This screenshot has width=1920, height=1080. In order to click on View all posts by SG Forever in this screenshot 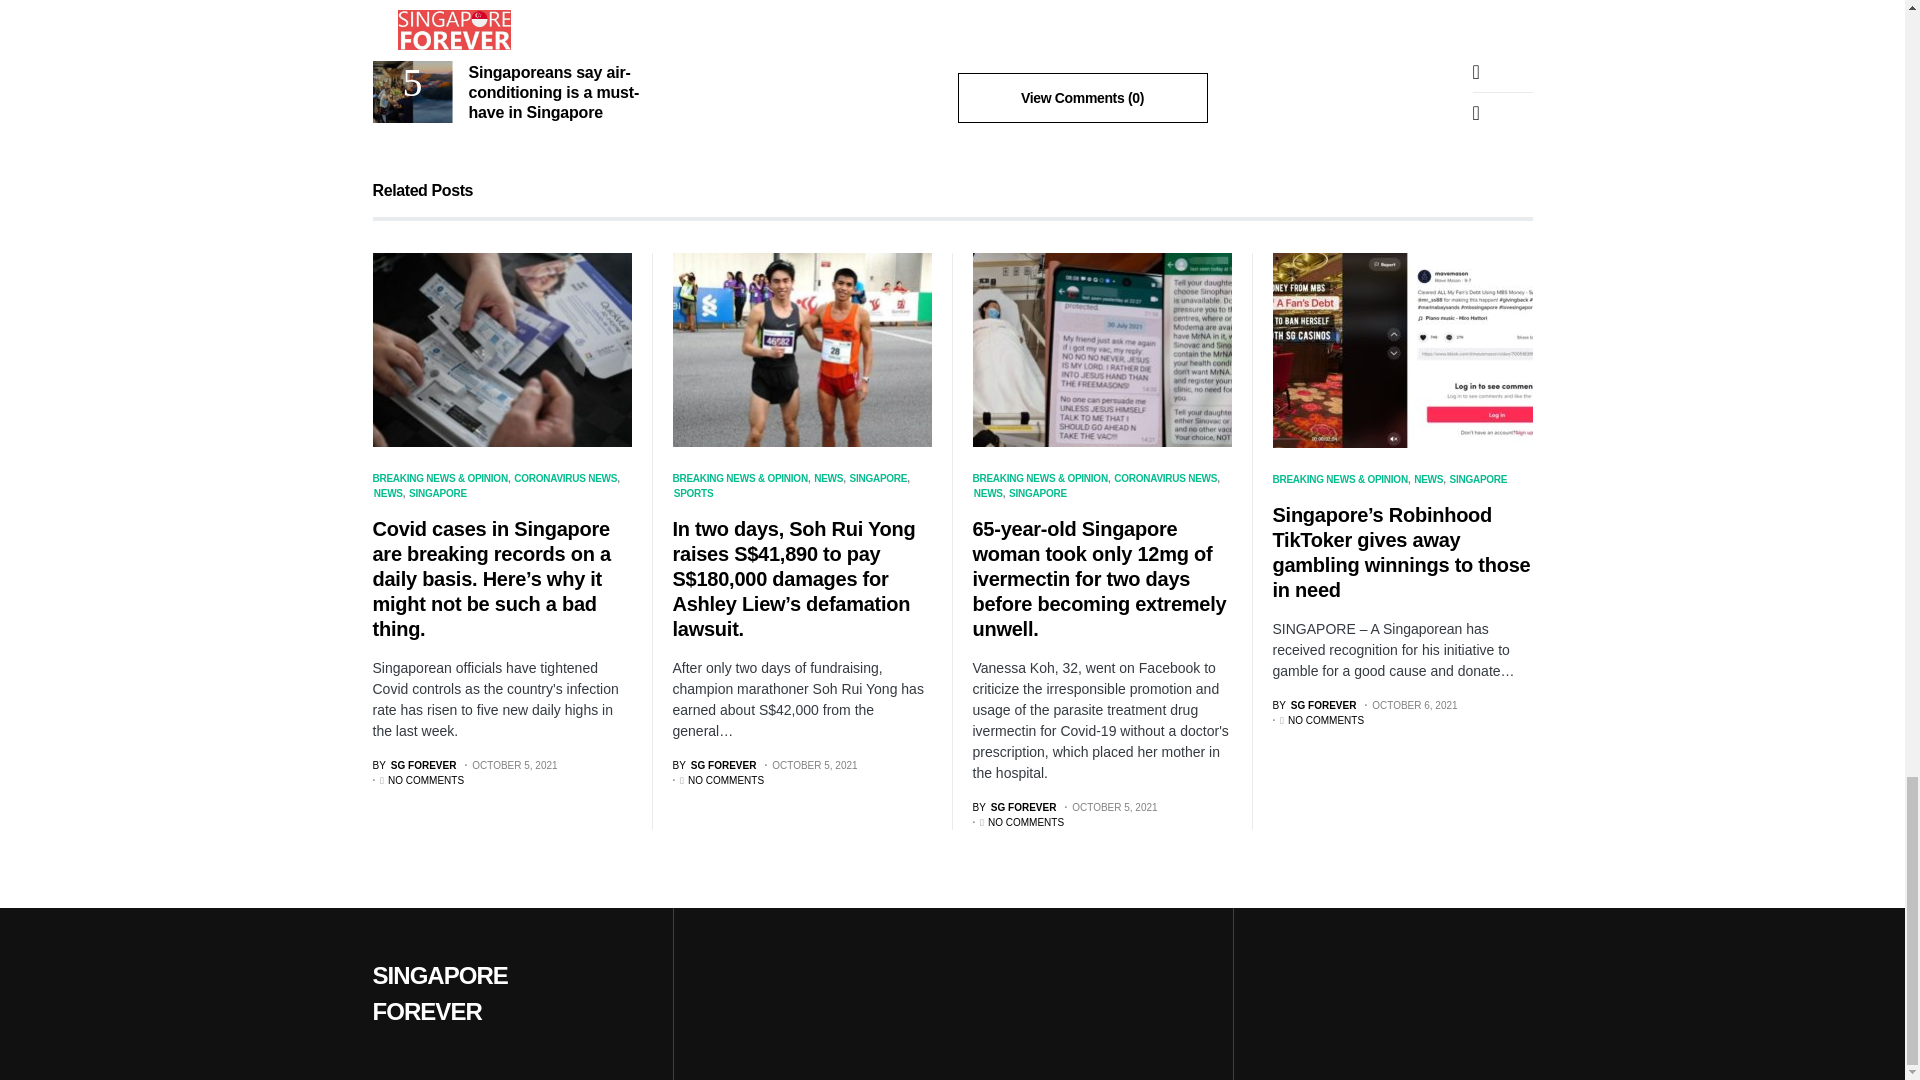, I will do `click(1014, 808)`.